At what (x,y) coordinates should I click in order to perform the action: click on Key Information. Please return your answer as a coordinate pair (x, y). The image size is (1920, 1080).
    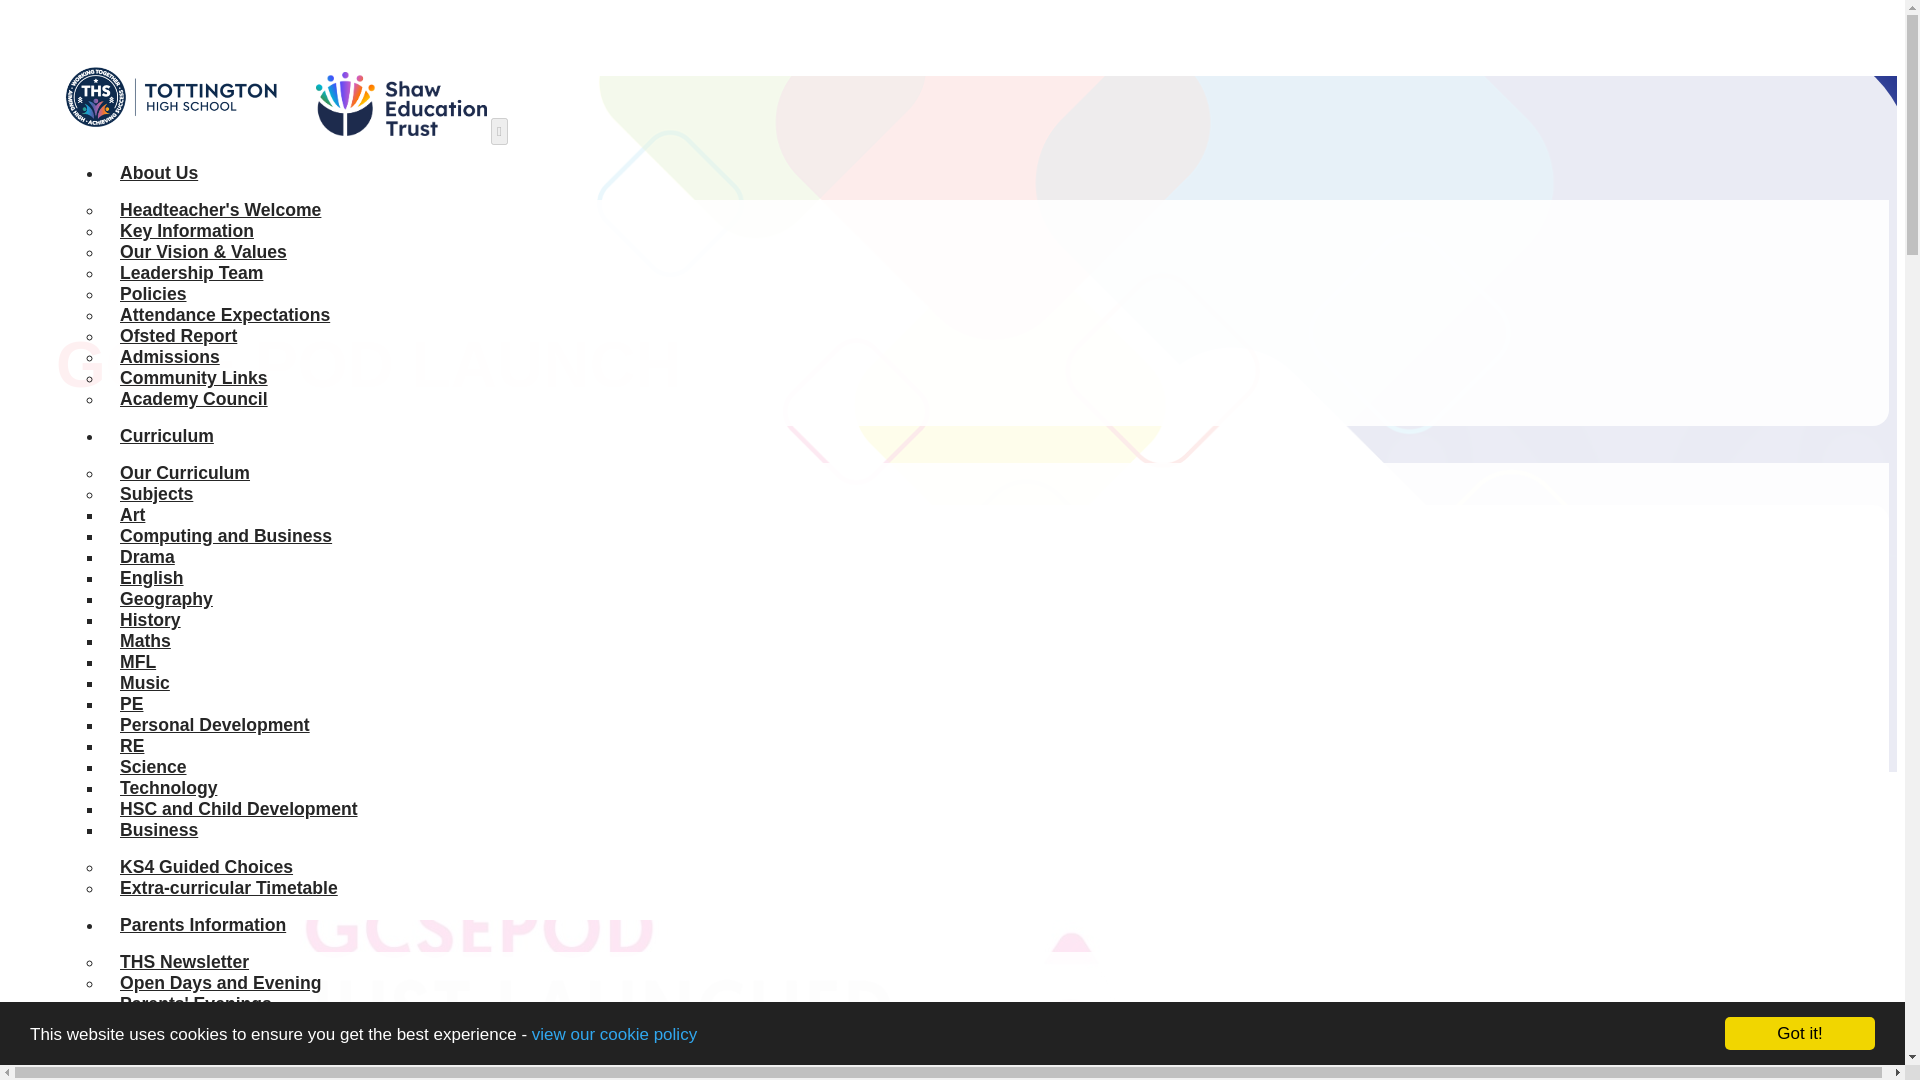
    Looking at the image, I should click on (186, 230).